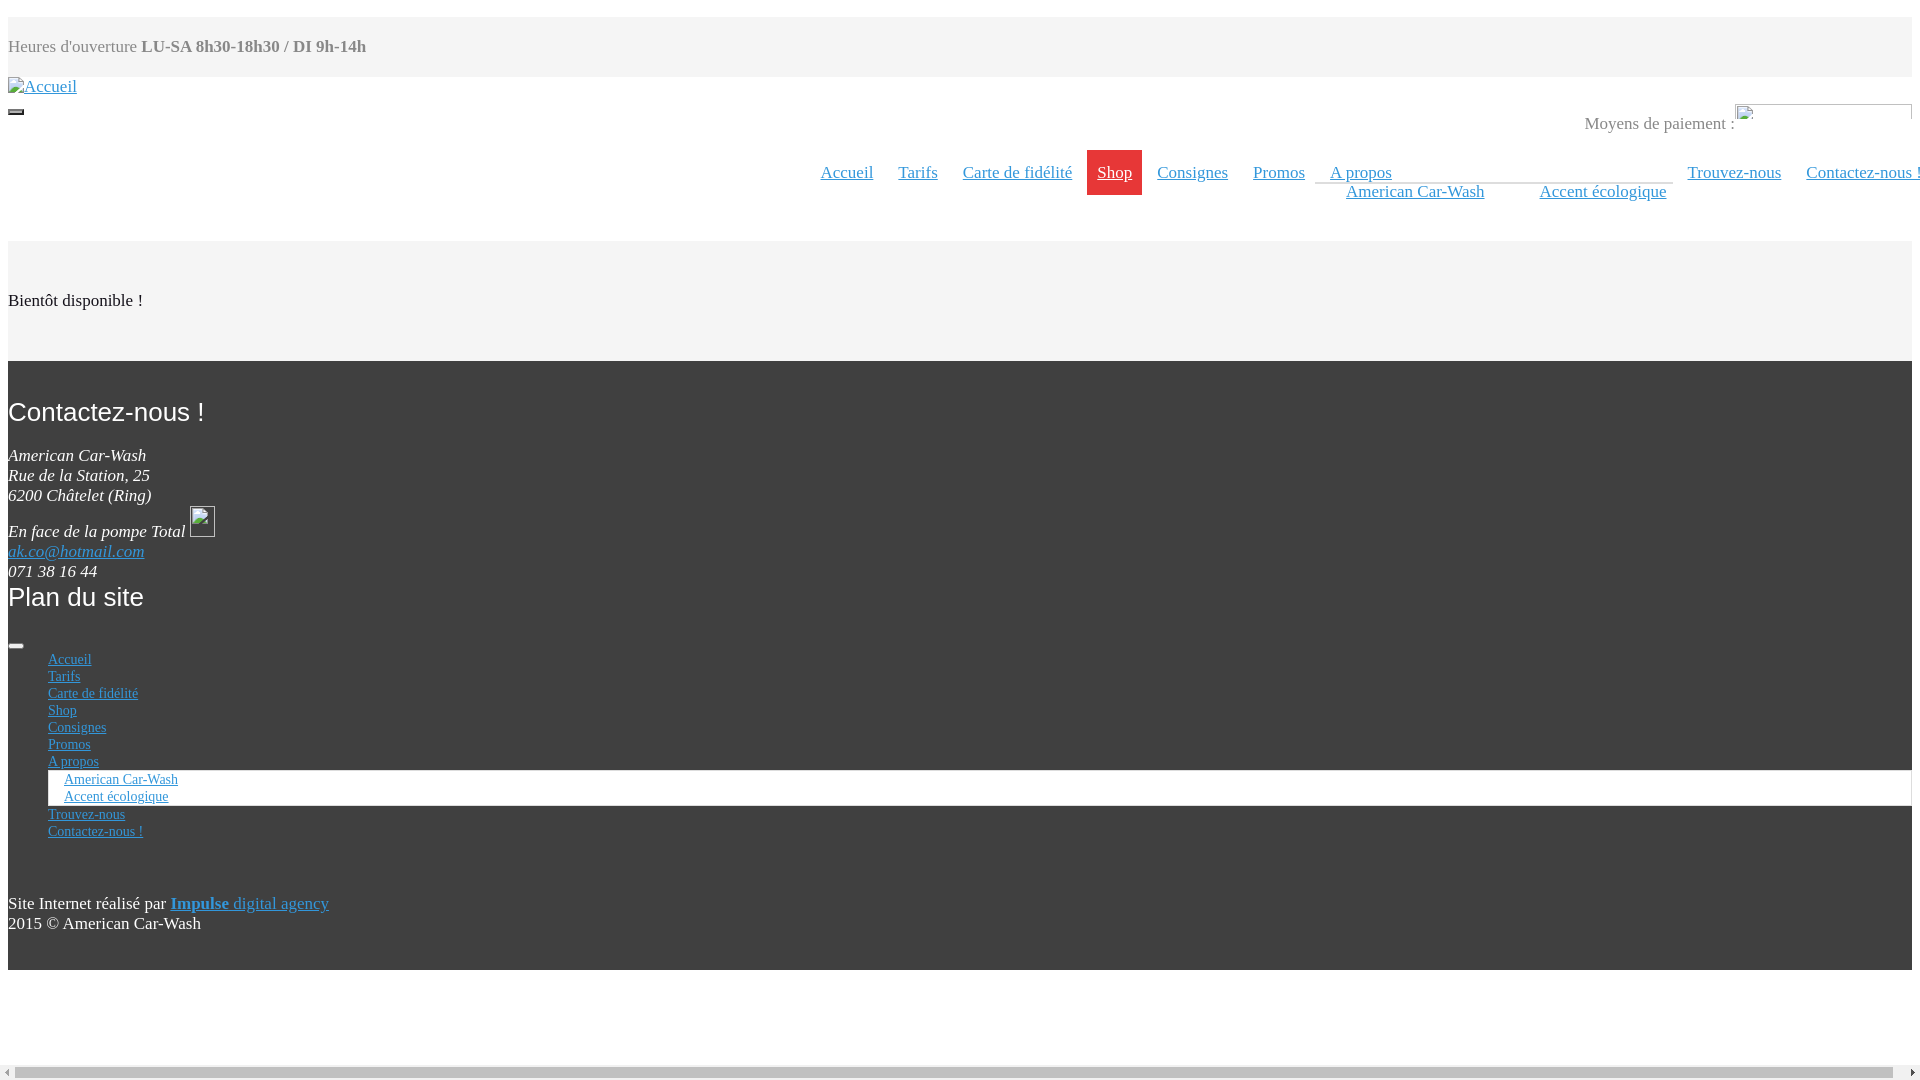  Describe the element at coordinates (918, 172) in the screenshot. I see `Tarifs` at that location.